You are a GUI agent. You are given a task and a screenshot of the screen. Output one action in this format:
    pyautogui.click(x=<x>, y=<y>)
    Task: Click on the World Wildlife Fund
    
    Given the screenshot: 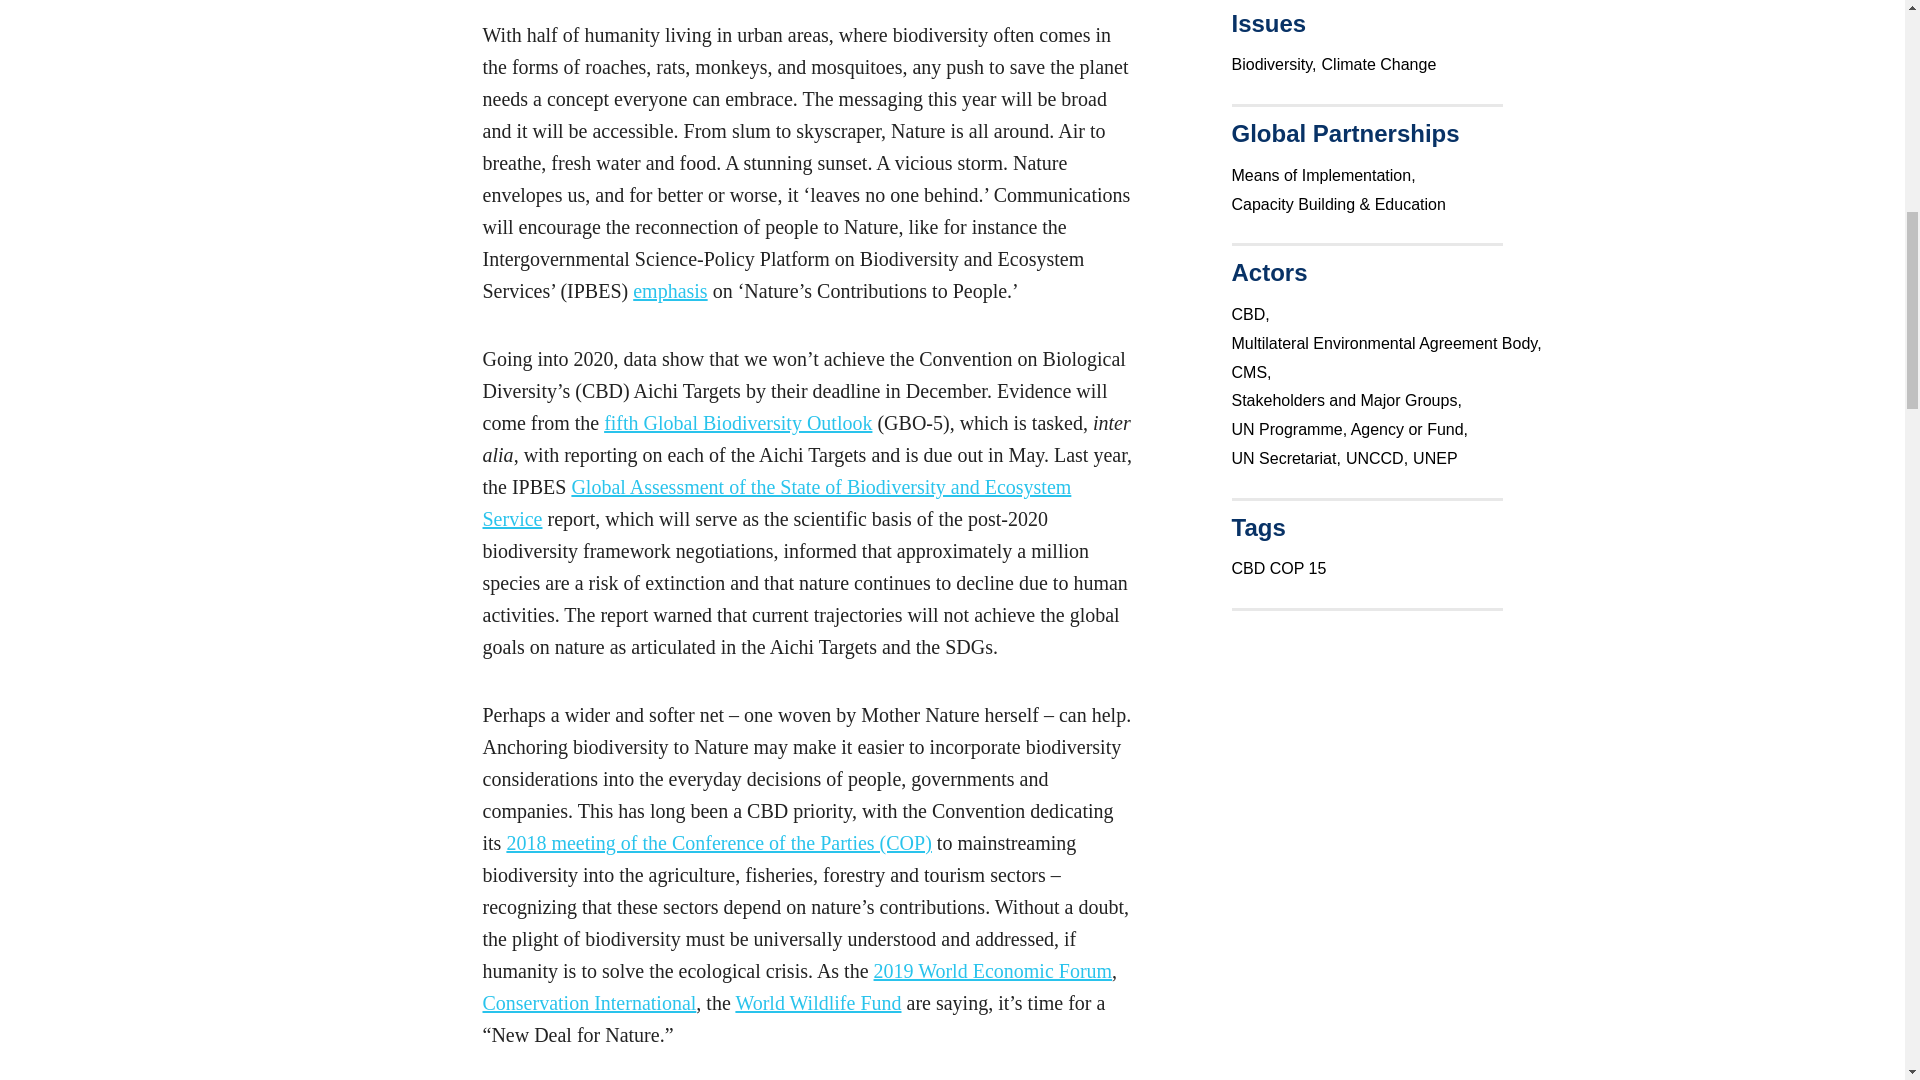 What is the action you would take?
    pyautogui.click(x=818, y=1003)
    